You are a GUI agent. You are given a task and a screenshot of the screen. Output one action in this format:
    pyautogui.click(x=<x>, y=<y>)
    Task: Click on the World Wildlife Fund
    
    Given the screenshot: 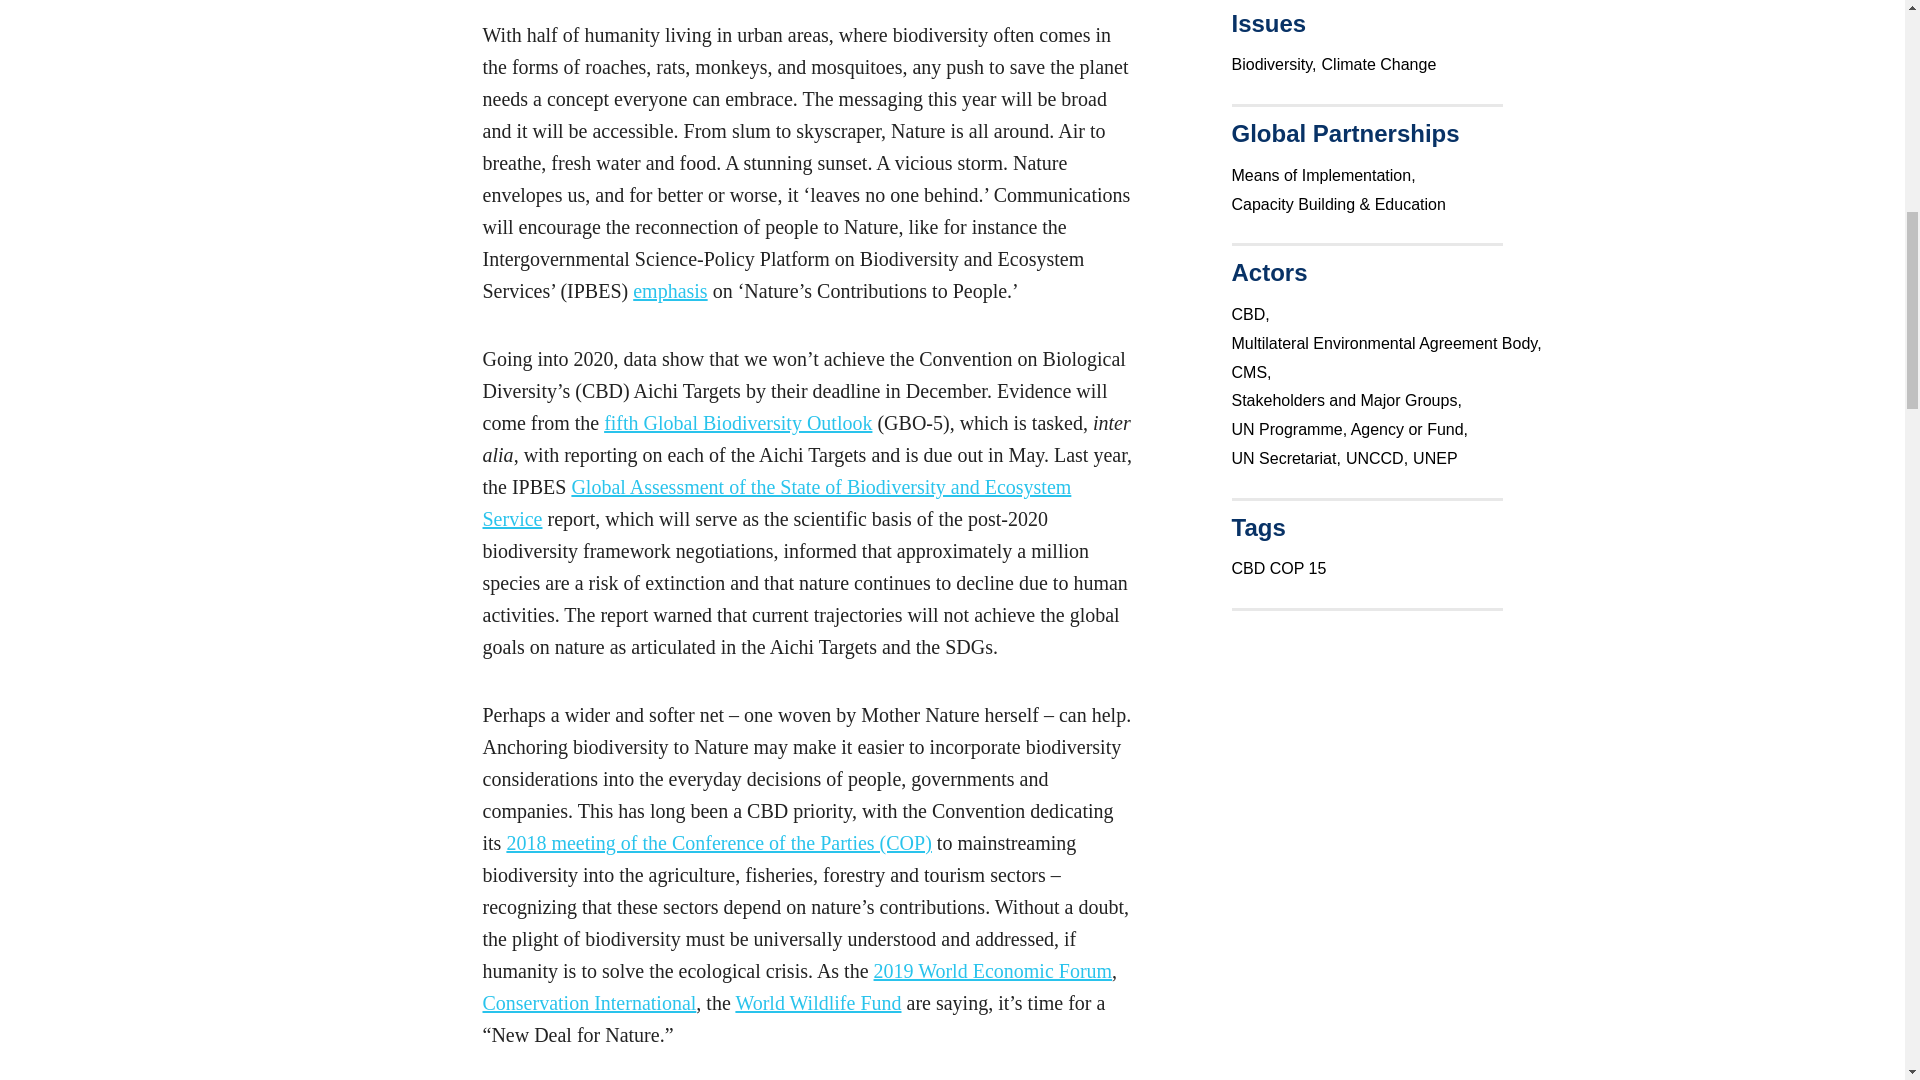 What is the action you would take?
    pyautogui.click(x=818, y=1003)
    